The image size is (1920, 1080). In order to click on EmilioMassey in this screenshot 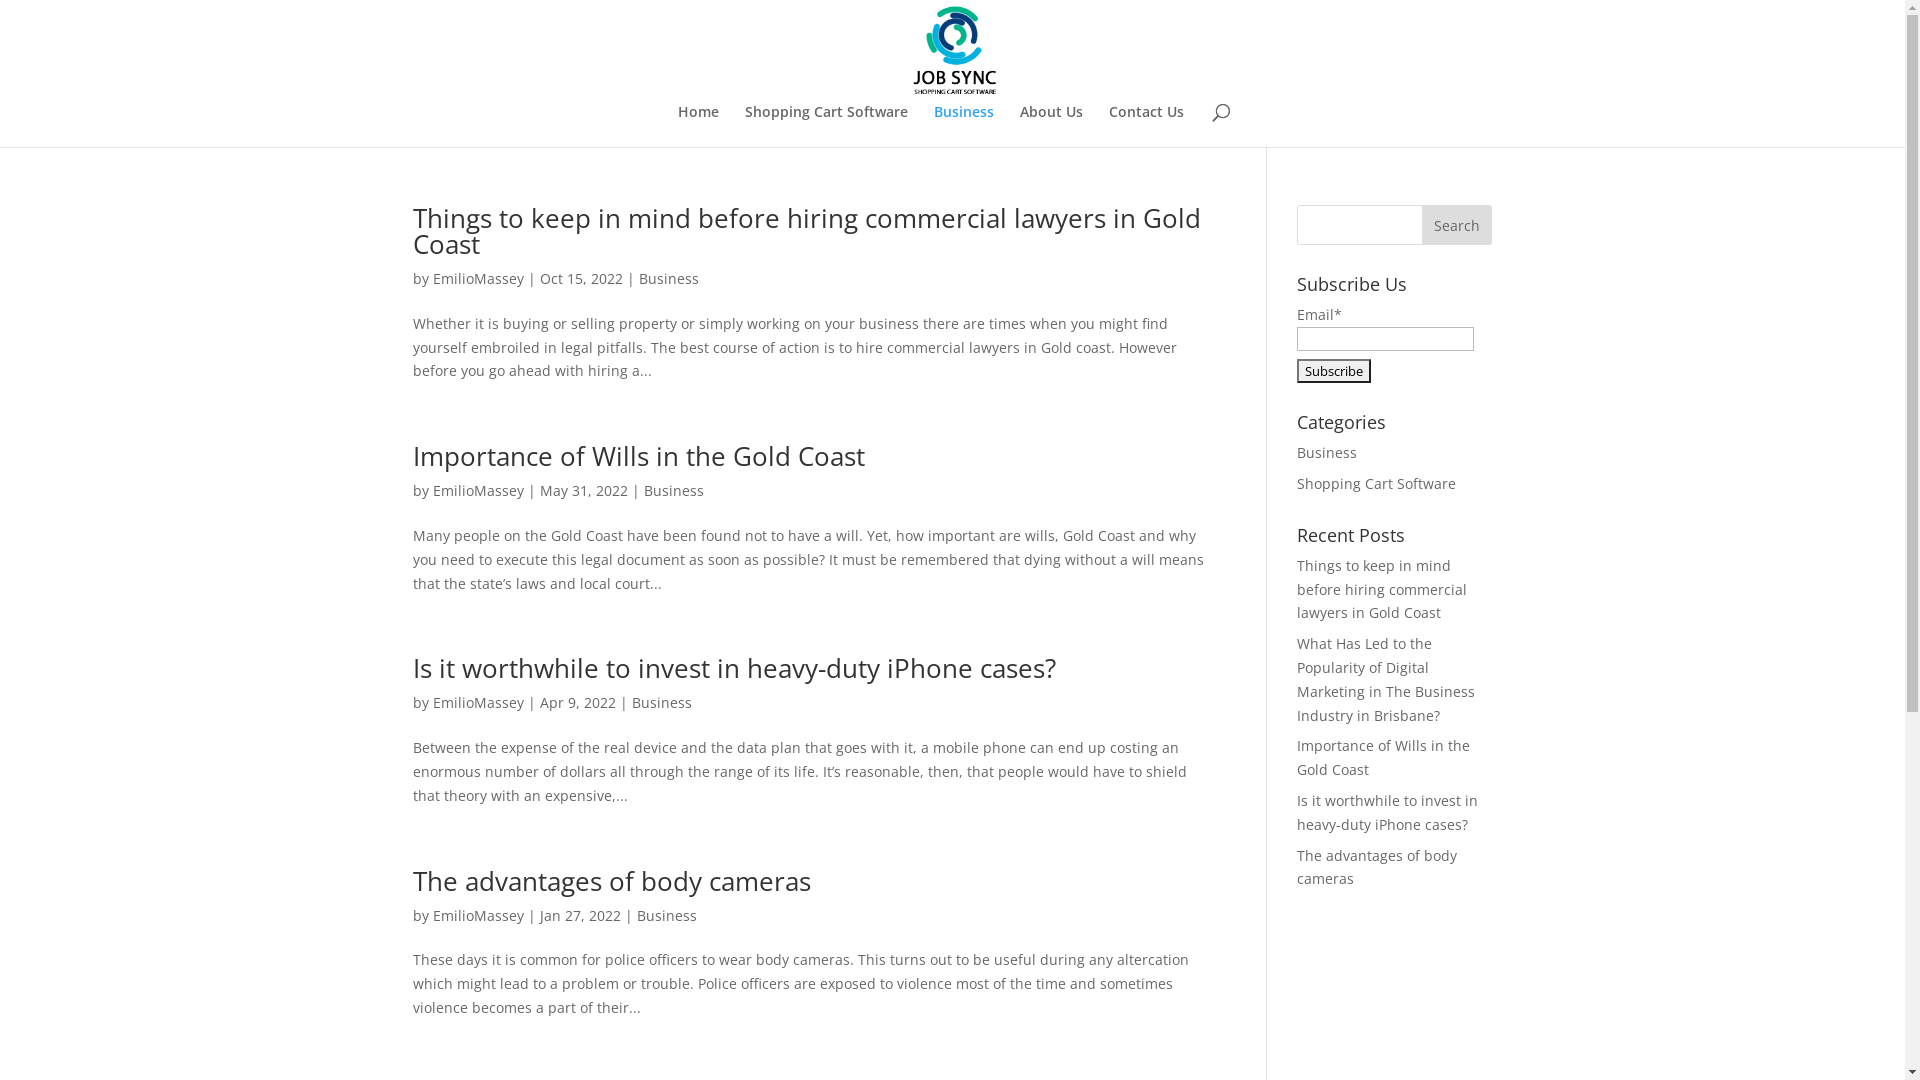, I will do `click(478, 490)`.